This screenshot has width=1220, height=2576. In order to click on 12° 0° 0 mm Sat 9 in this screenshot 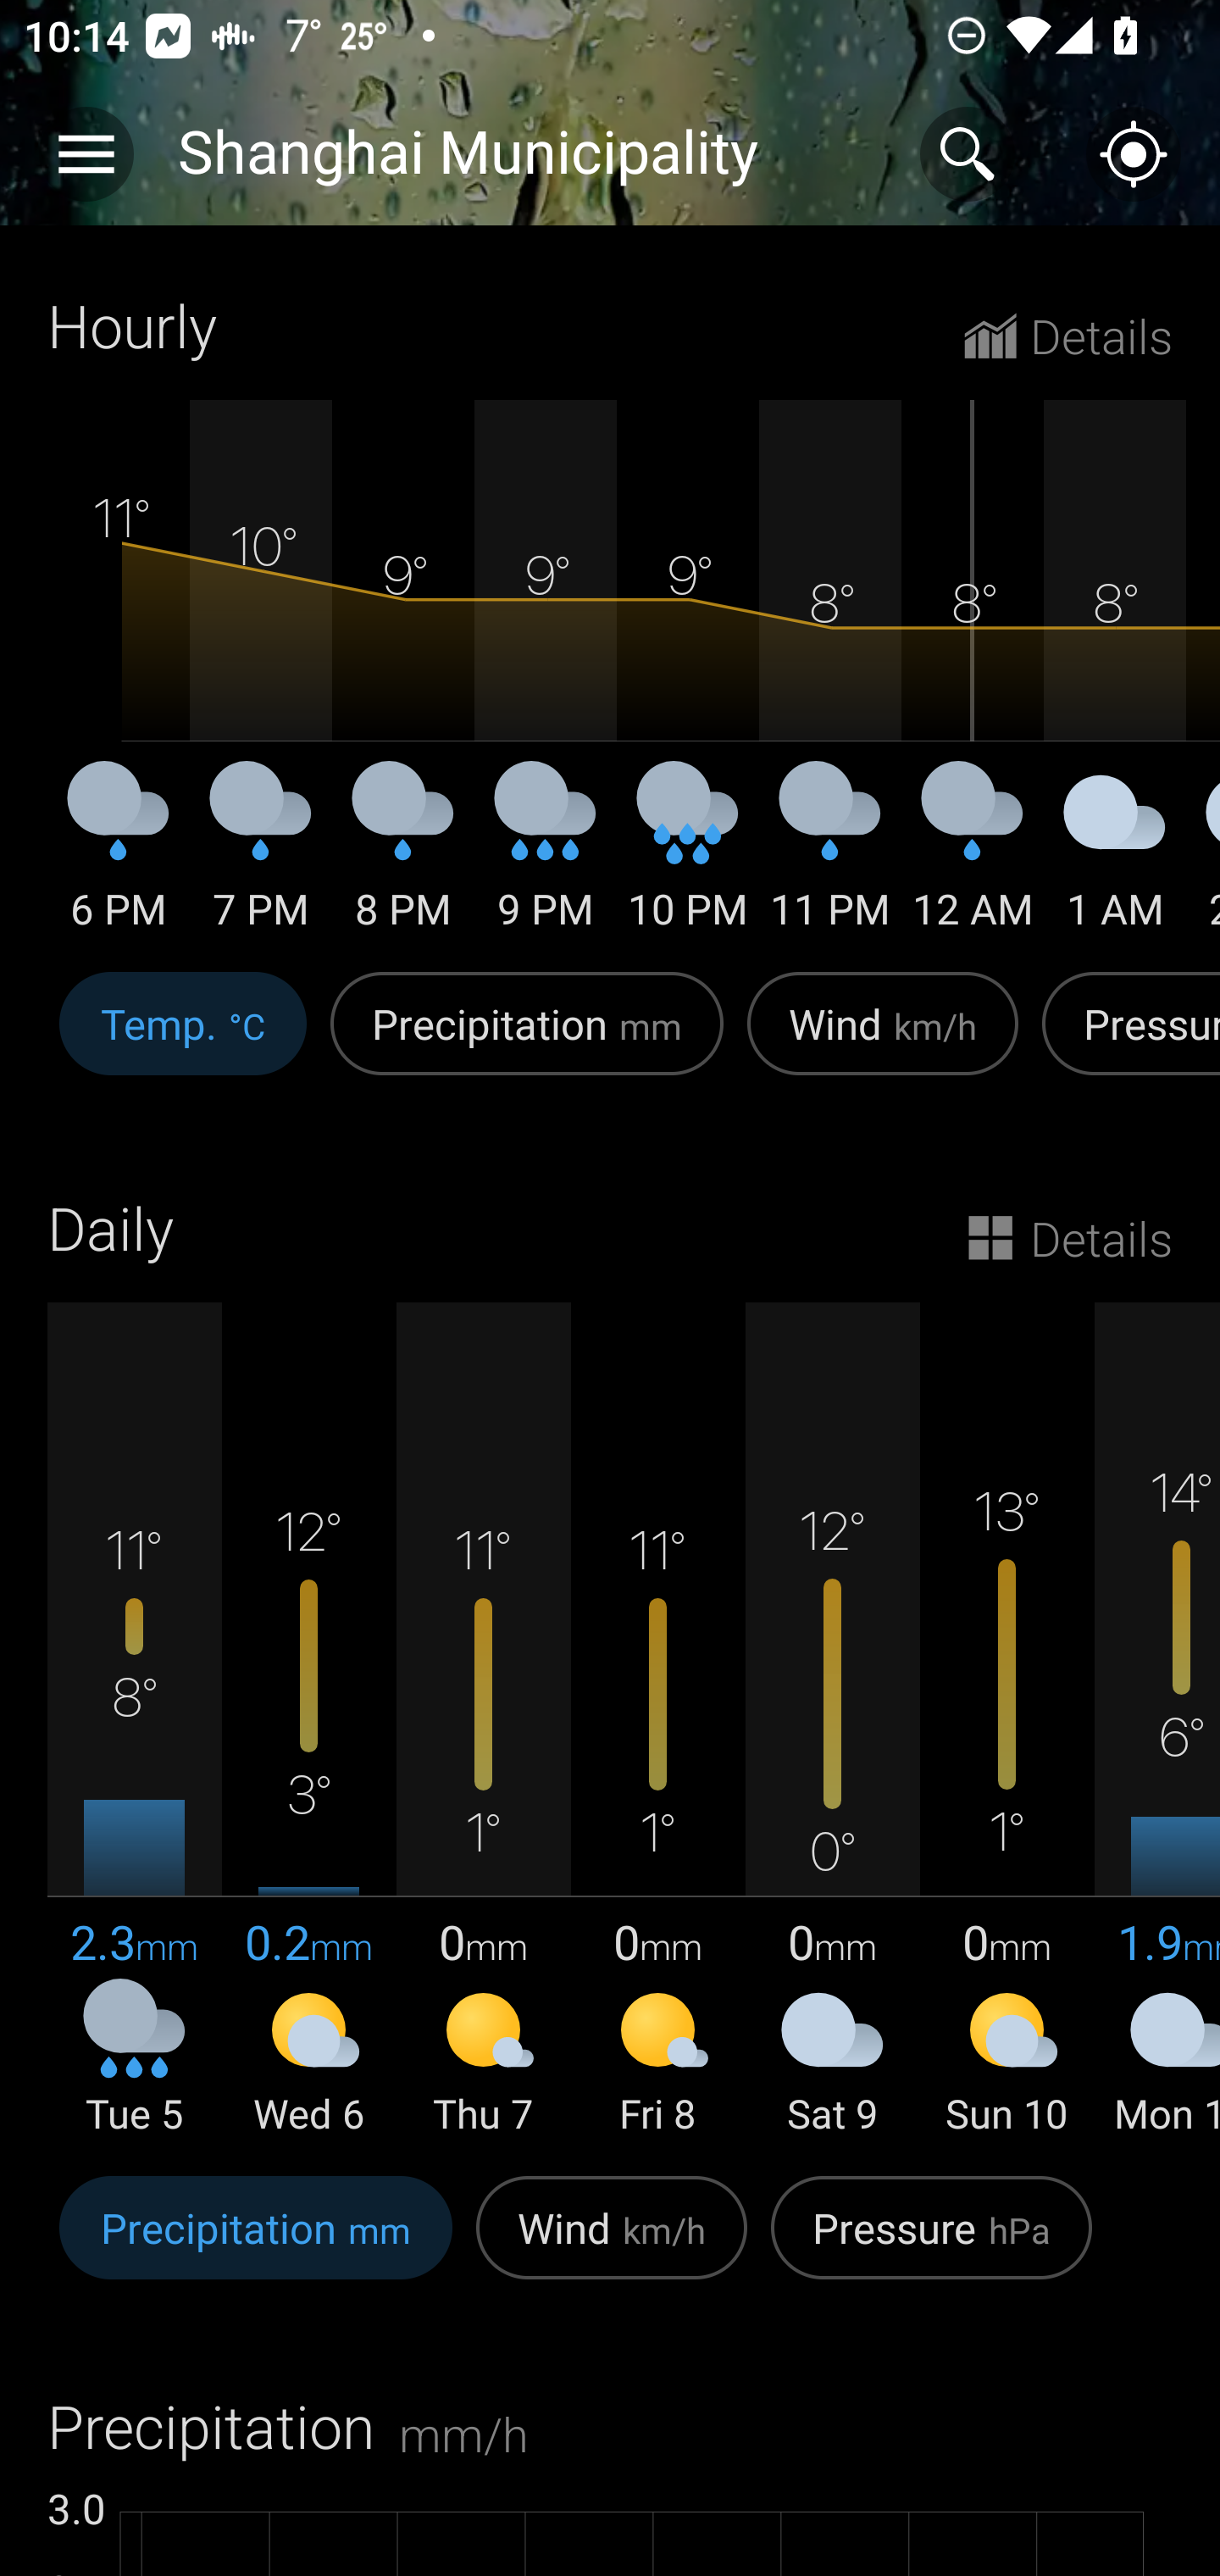, I will do `click(832, 1722)`.